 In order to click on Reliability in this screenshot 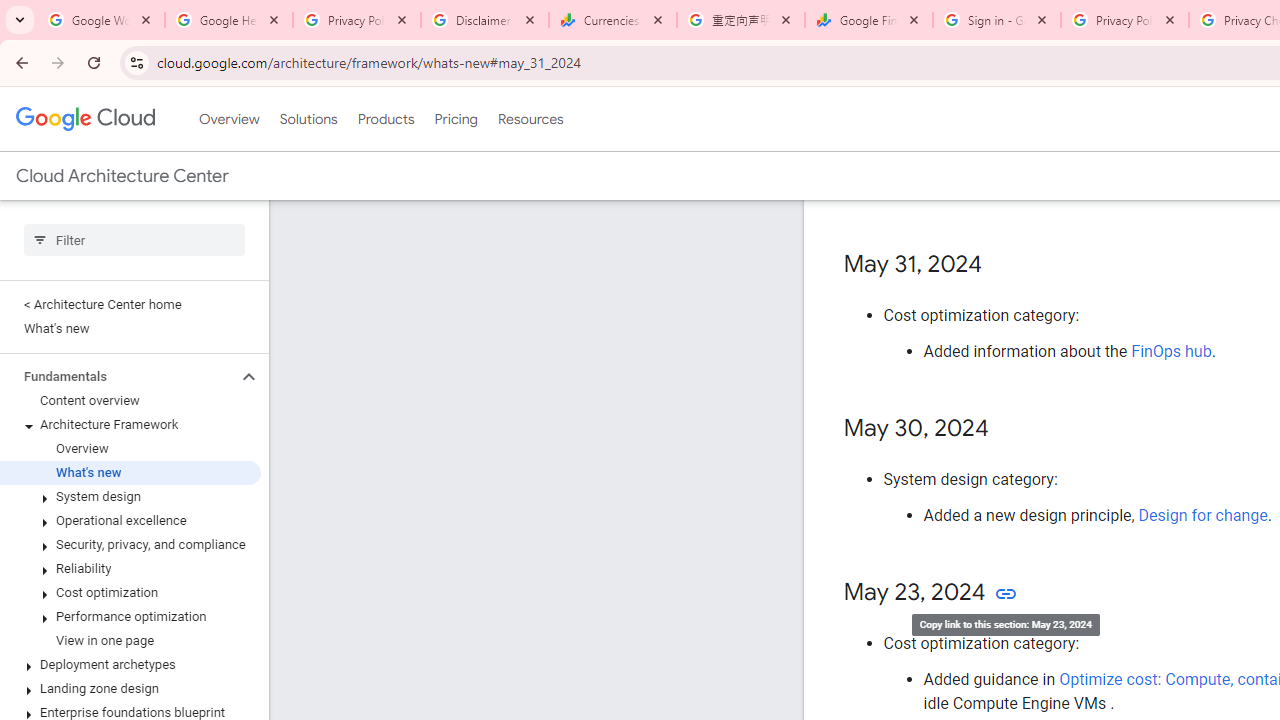, I will do `click(130, 569)`.